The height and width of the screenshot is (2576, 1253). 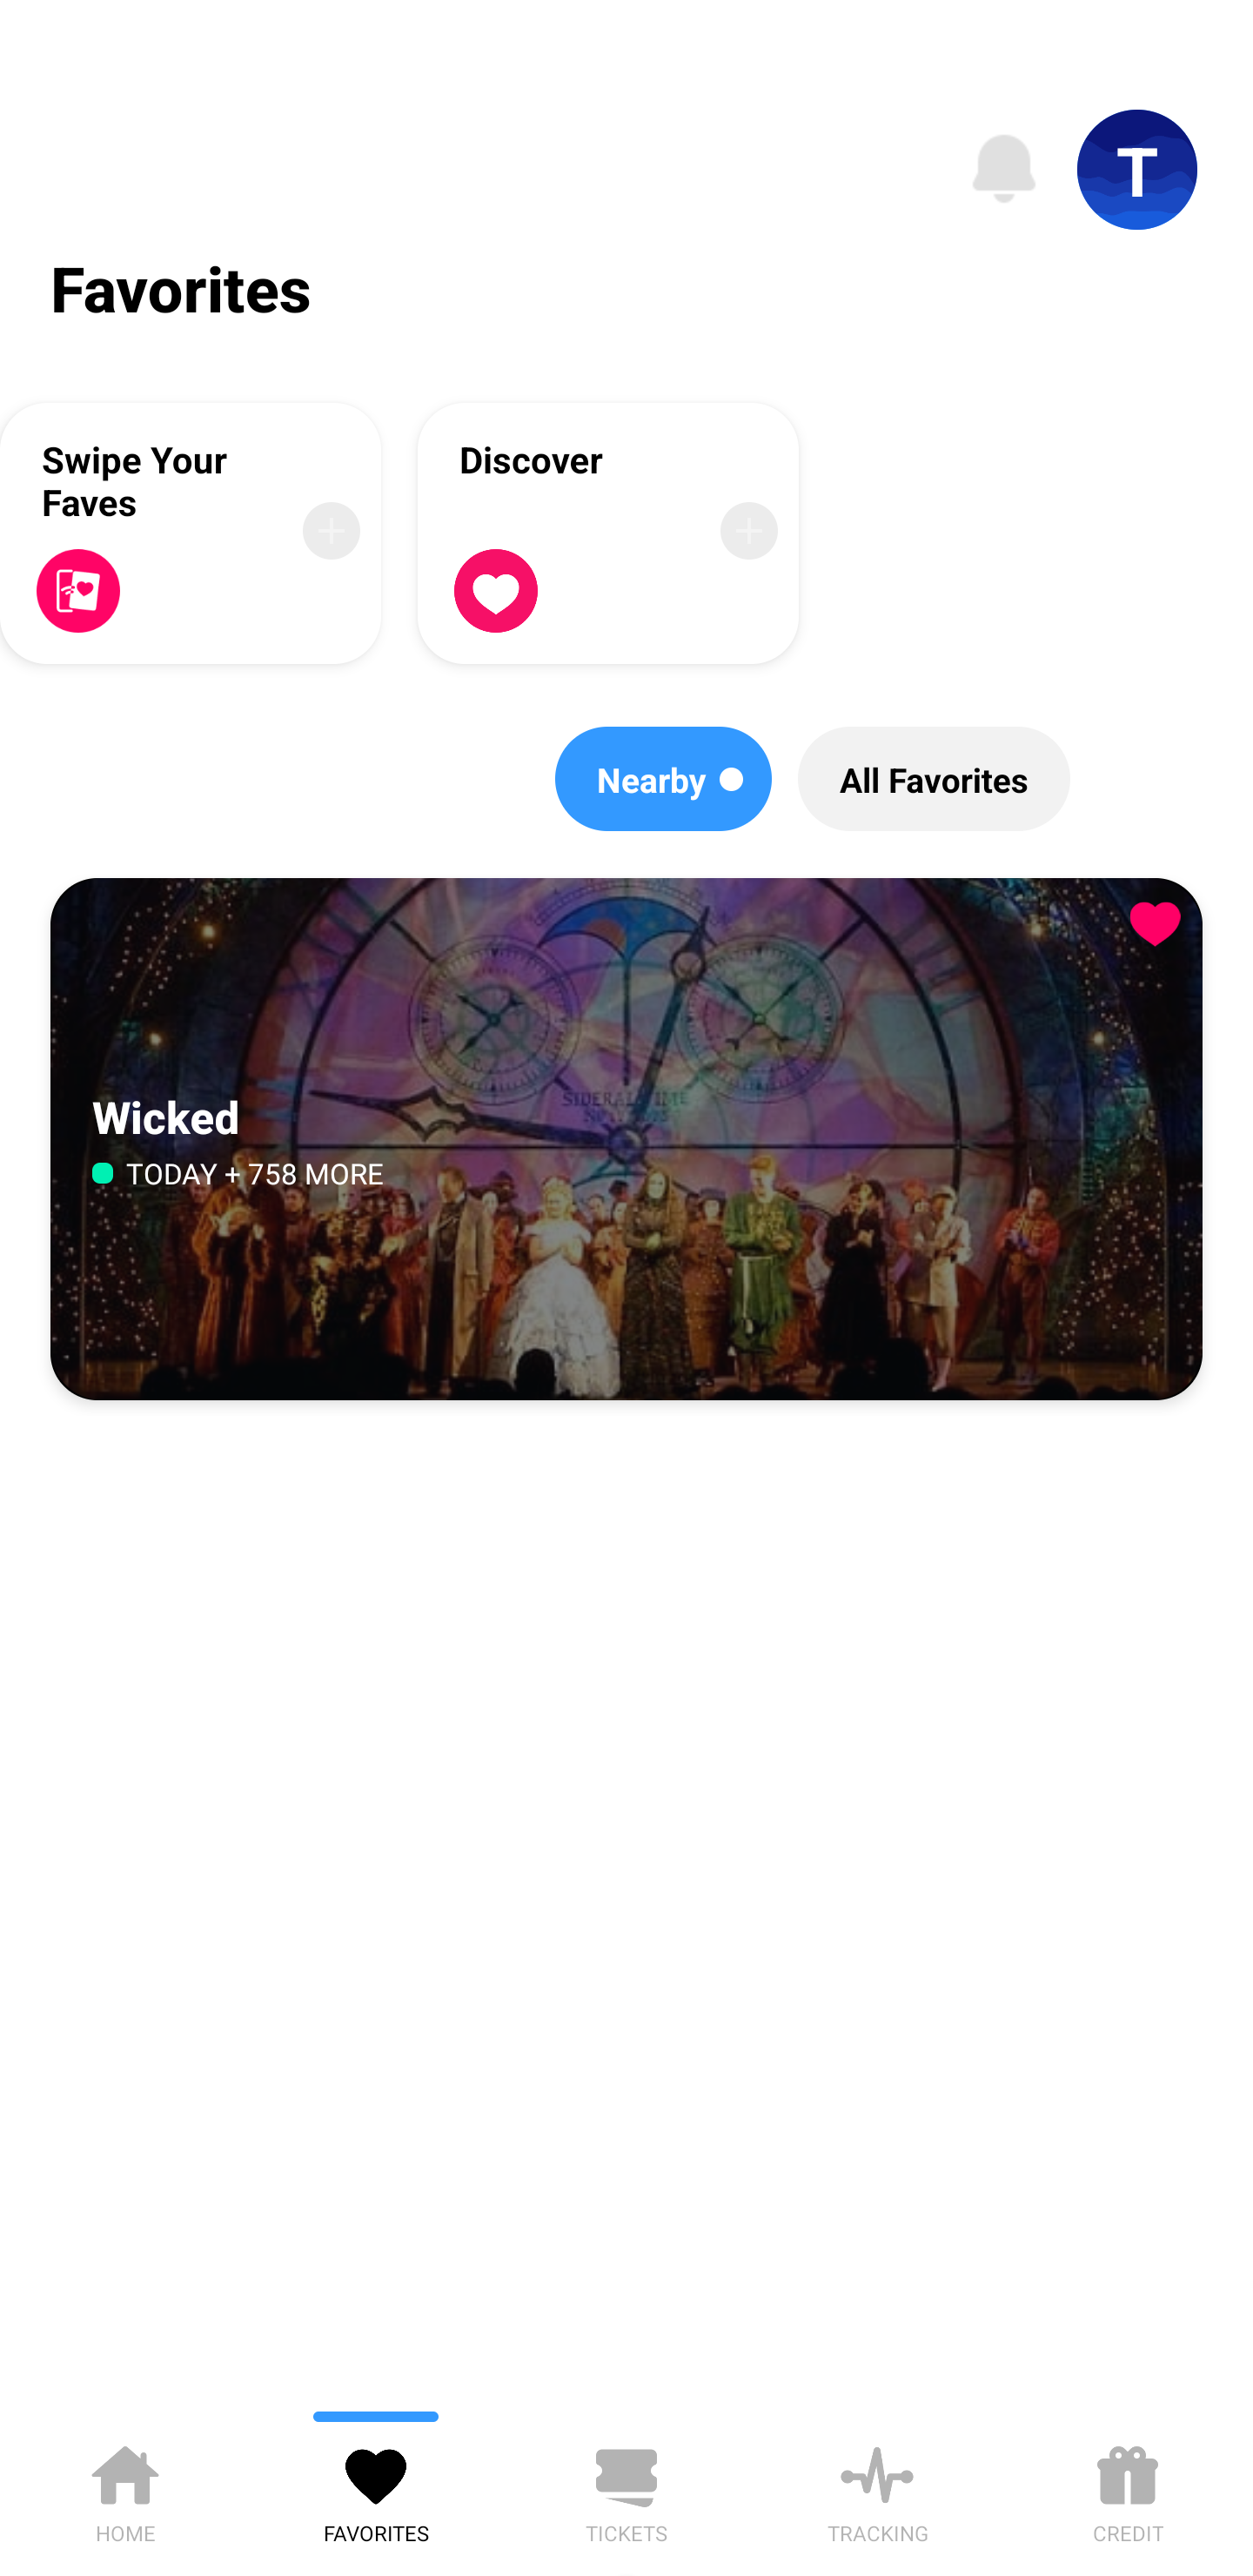 What do you see at coordinates (125, 2489) in the screenshot?
I see `HOME` at bounding box center [125, 2489].